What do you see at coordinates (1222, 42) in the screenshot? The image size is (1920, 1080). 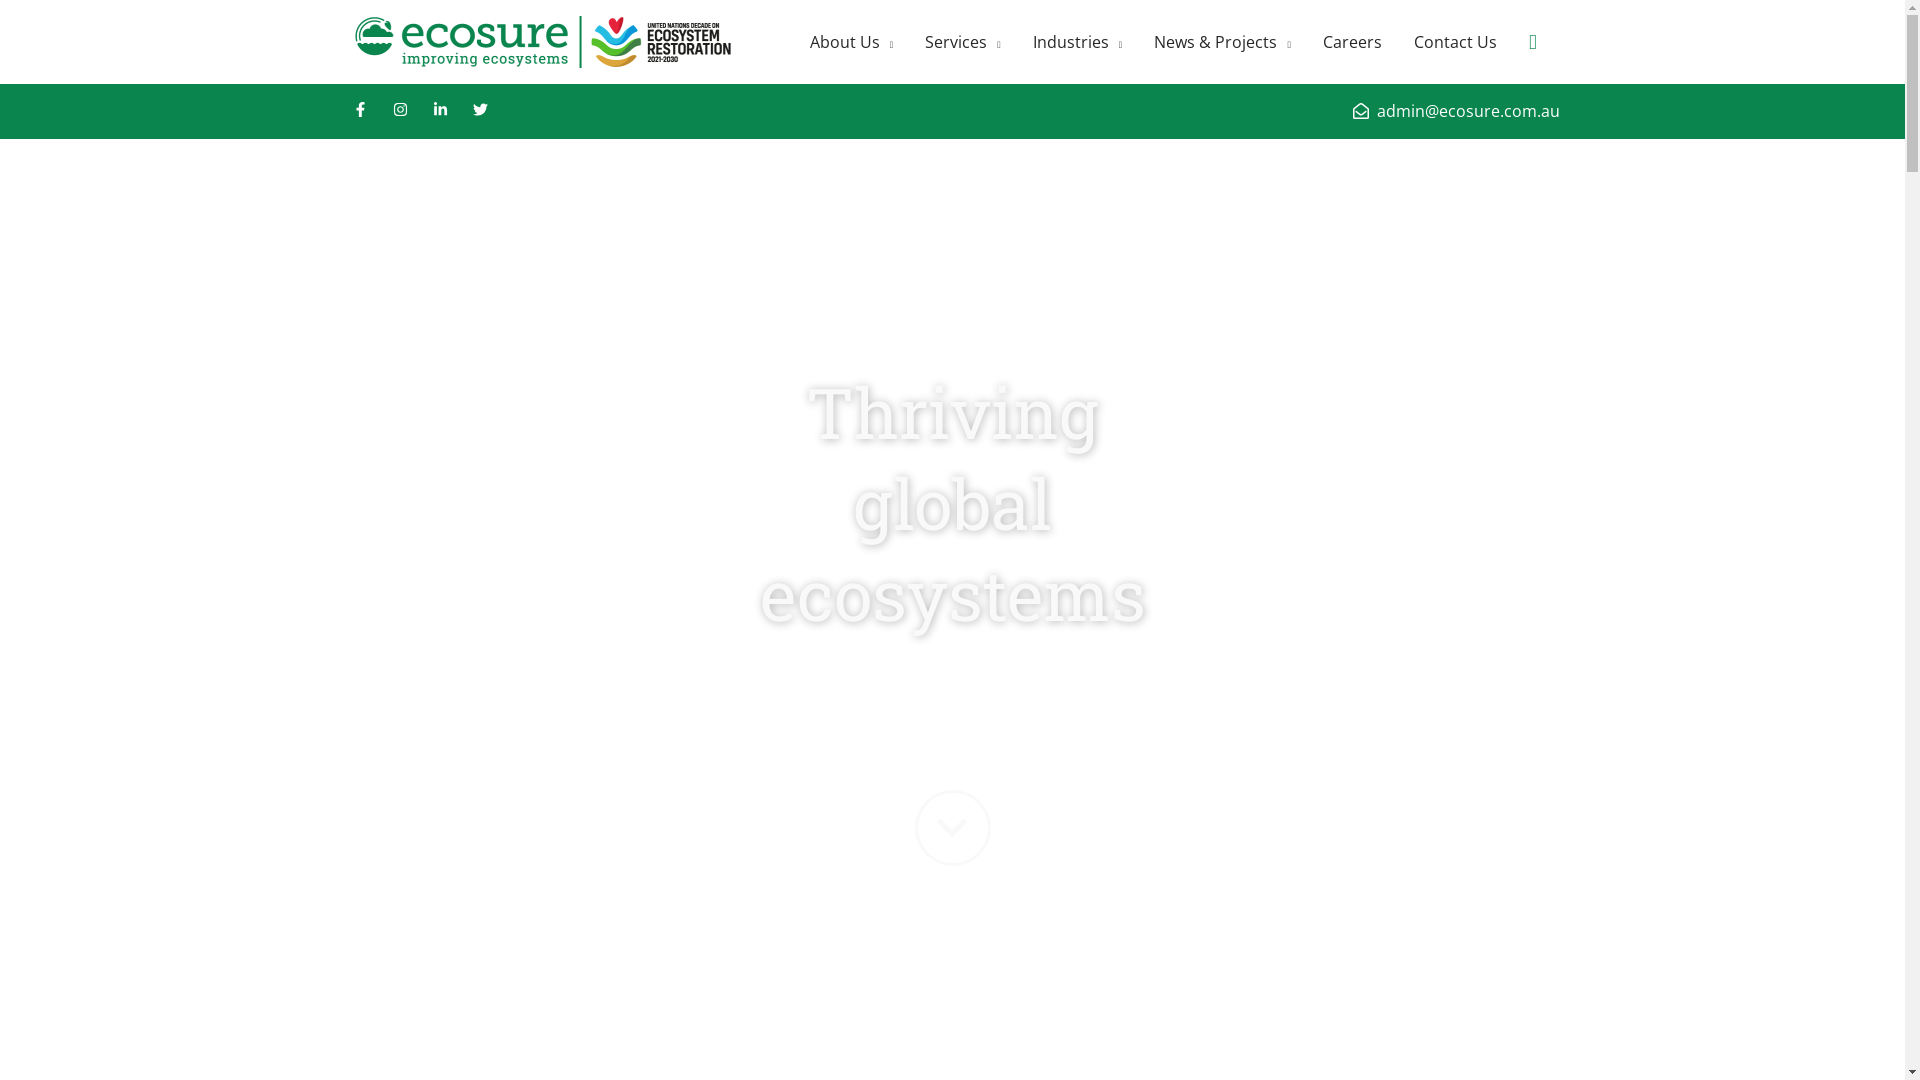 I see `News & Projects` at bounding box center [1222, 42].